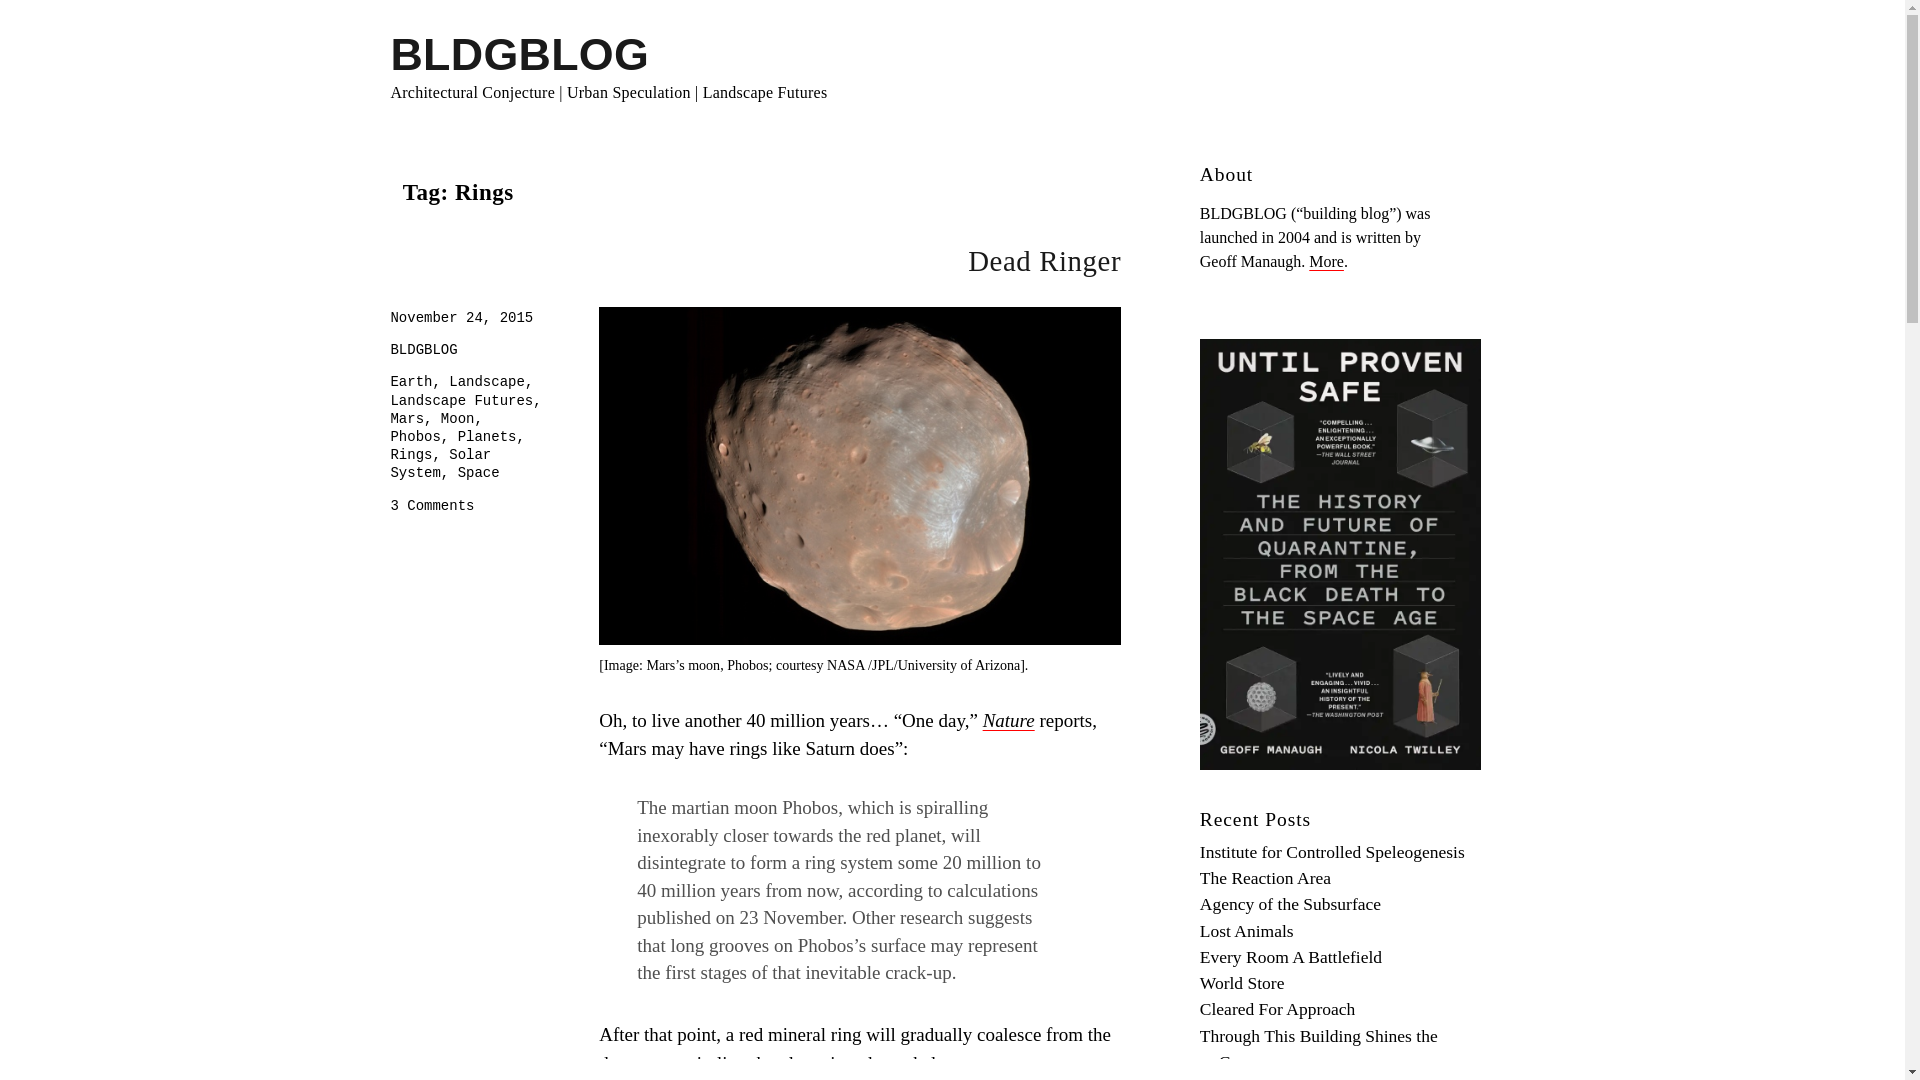 Image resolution: width=1920 pixels, height=1080 pixels. I want to click on Moon, so click(1278, 1009).